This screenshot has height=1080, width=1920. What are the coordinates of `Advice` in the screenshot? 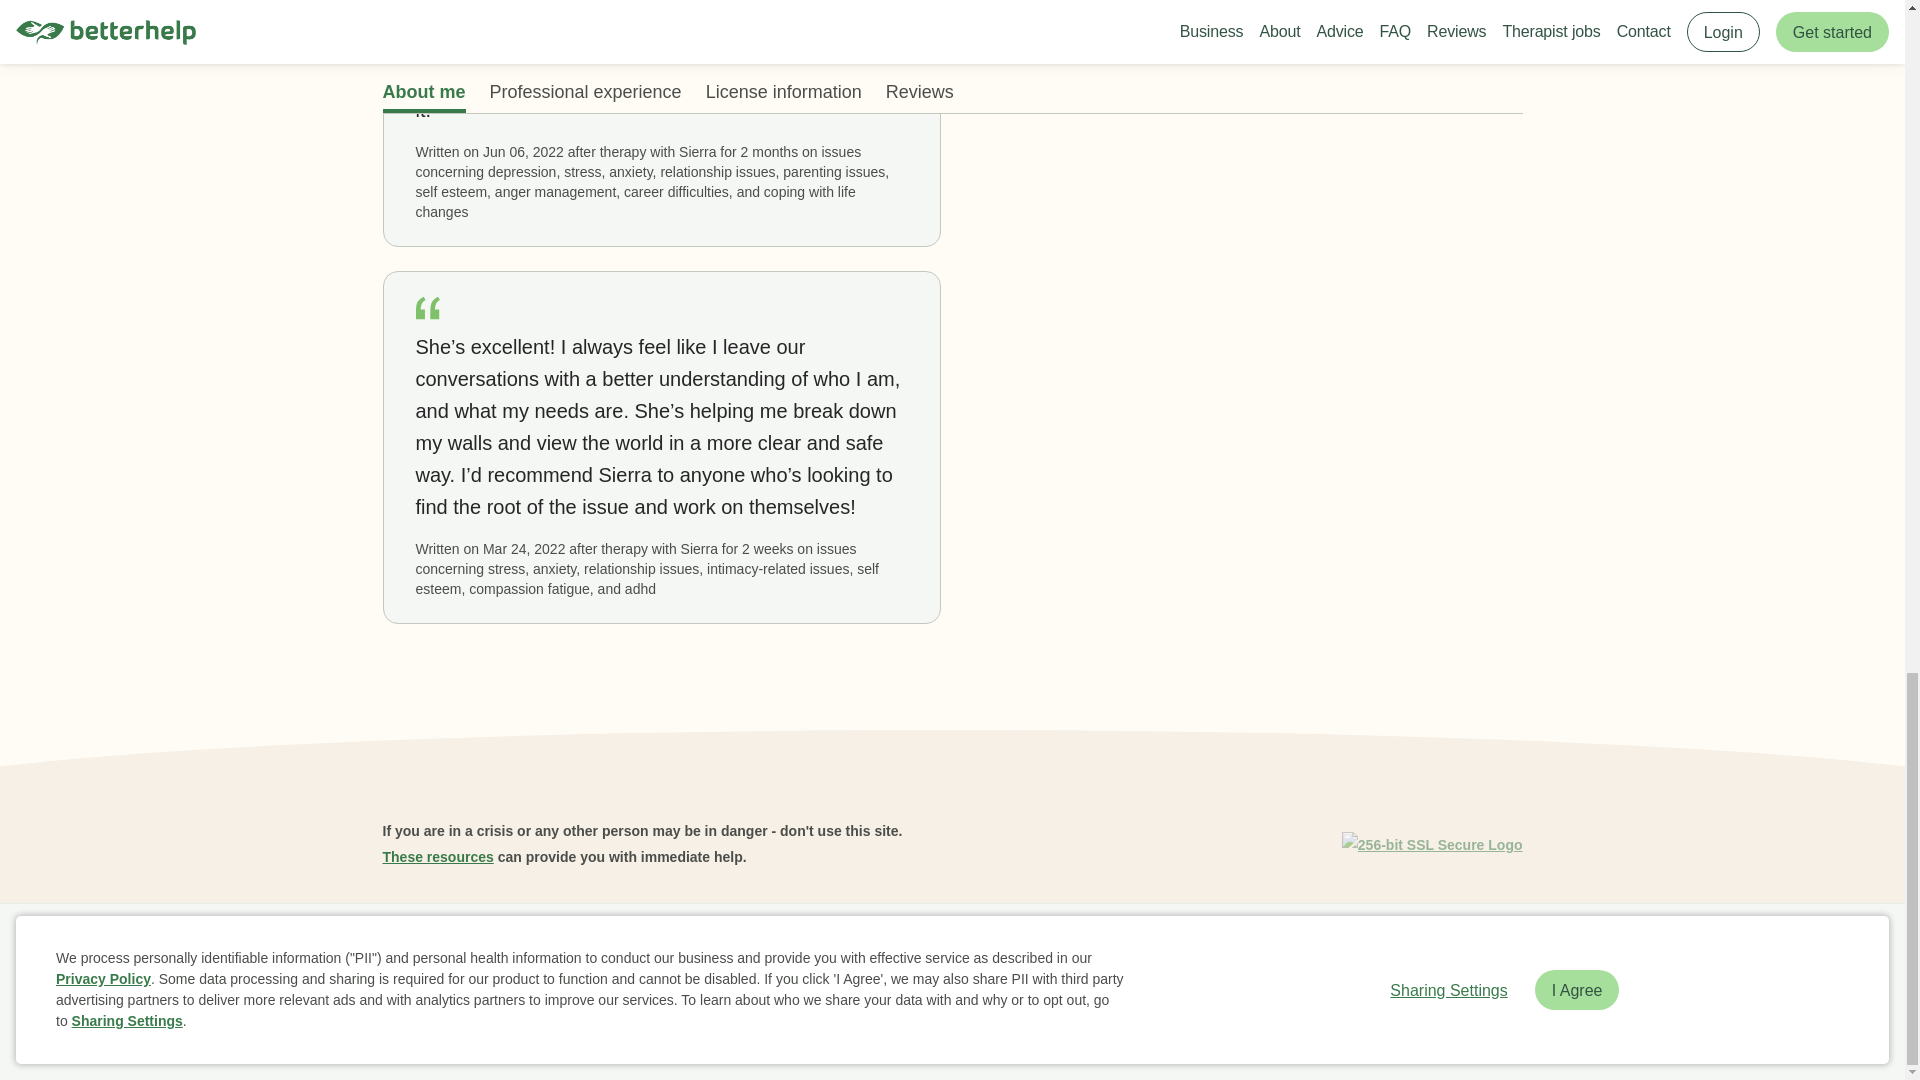 It's located at (744, 952).